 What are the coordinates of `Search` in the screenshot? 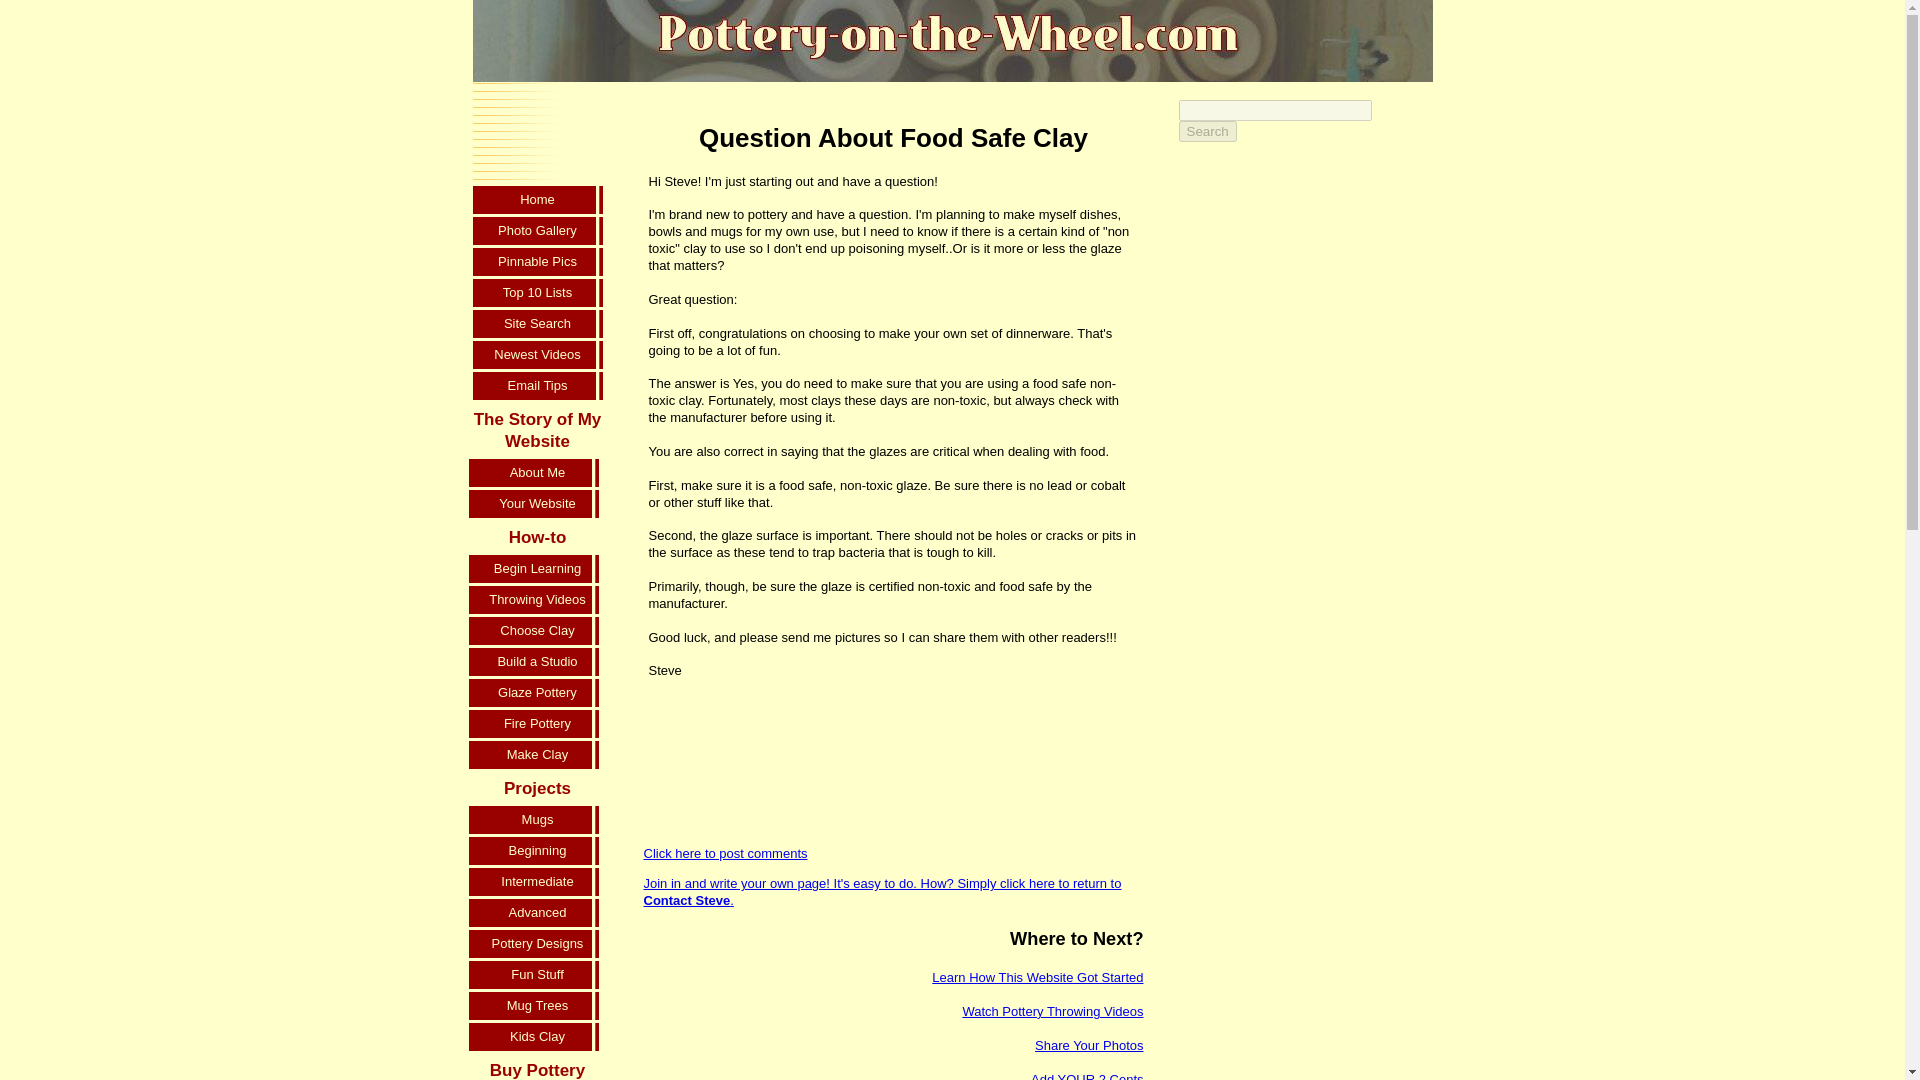 It's located at (1207, 130).